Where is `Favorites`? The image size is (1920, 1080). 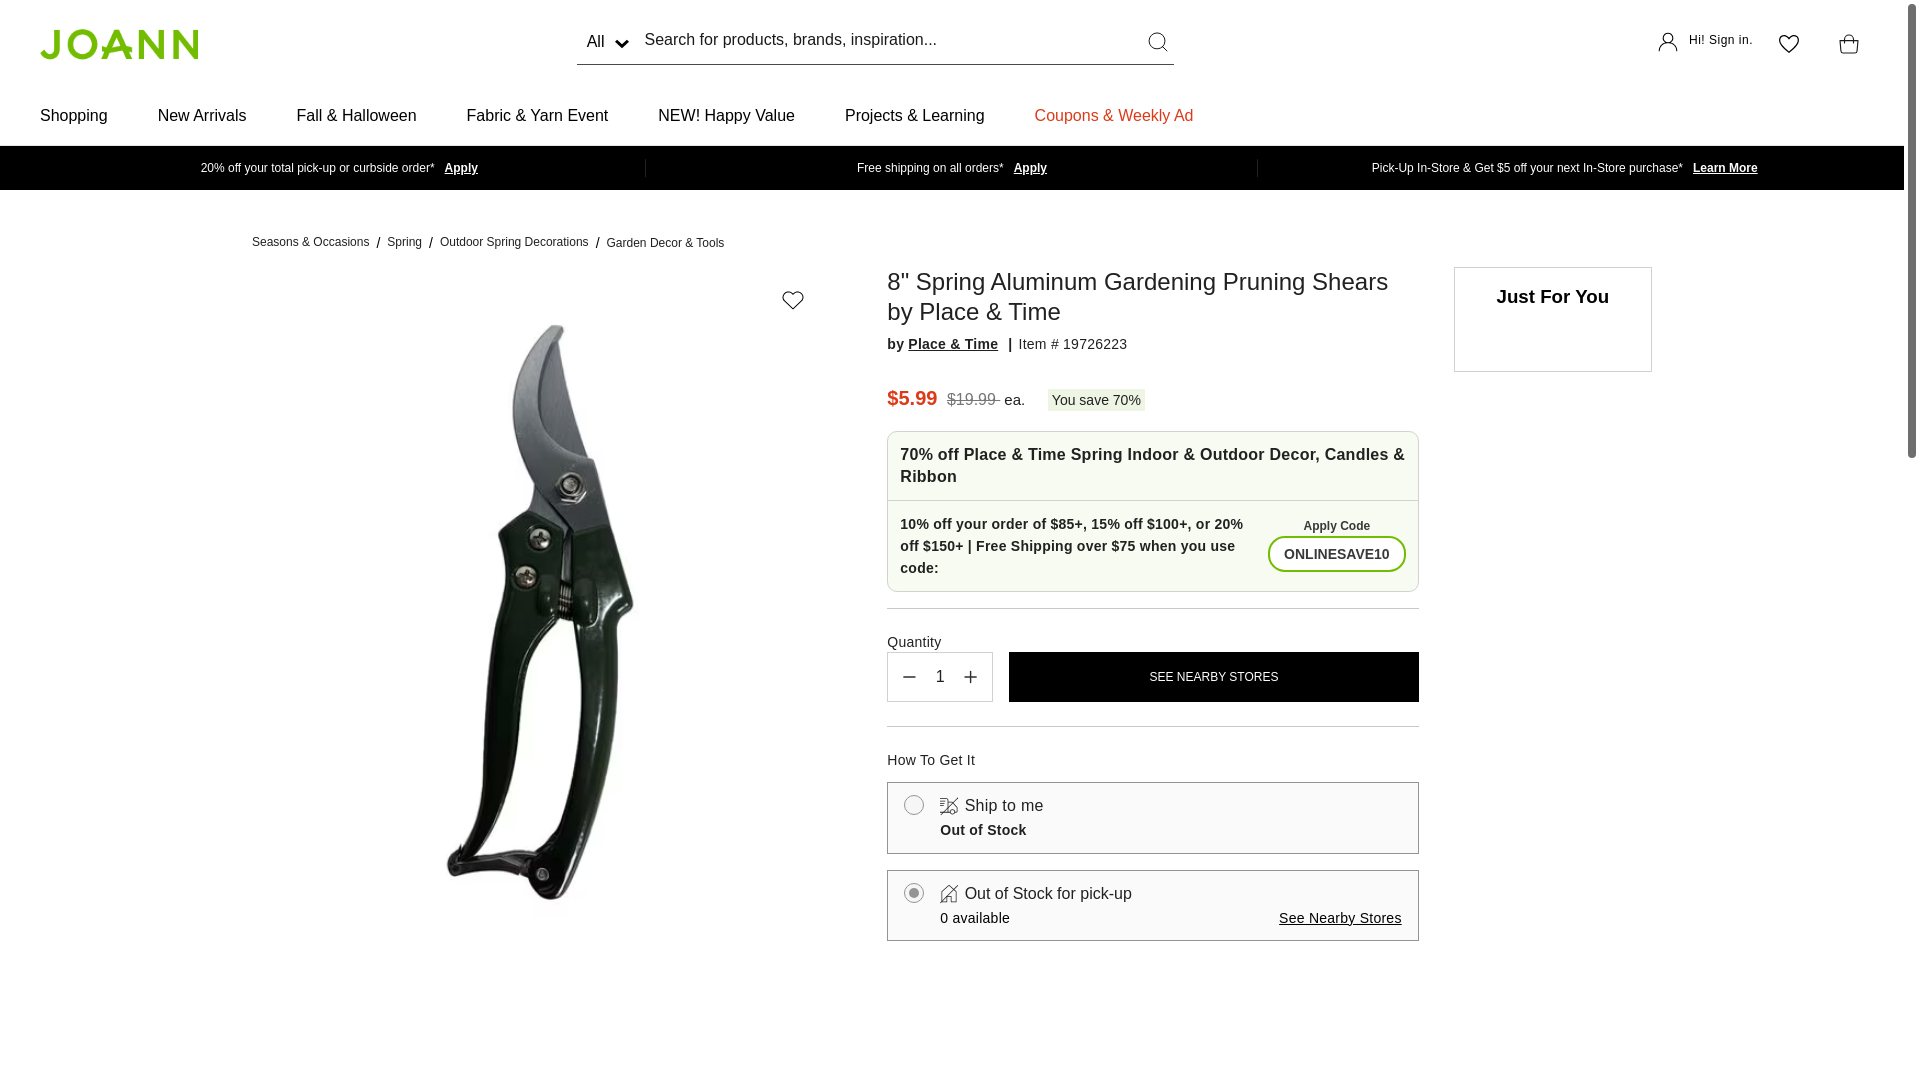
Favorites is located at coordinates (1788, 44).